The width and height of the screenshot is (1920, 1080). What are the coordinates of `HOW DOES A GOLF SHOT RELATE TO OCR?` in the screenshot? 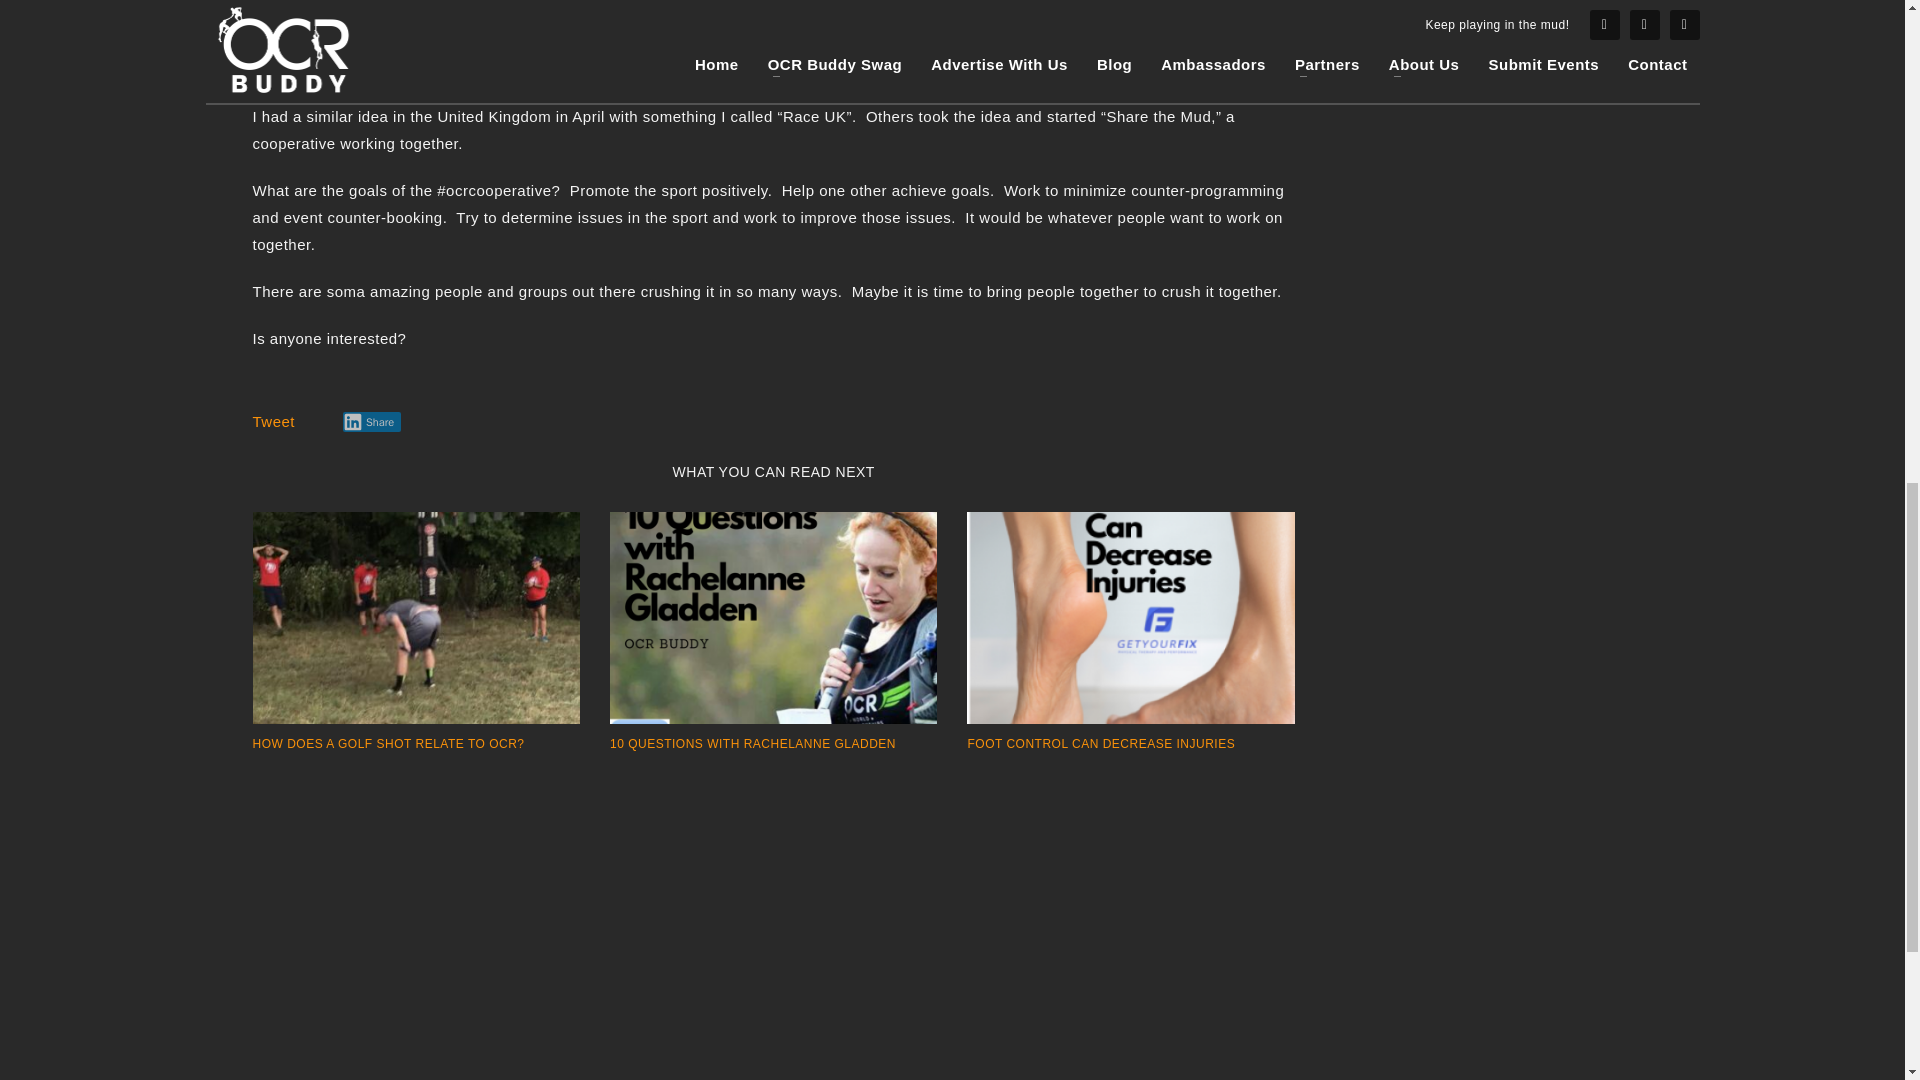 It's located at (388, 743).